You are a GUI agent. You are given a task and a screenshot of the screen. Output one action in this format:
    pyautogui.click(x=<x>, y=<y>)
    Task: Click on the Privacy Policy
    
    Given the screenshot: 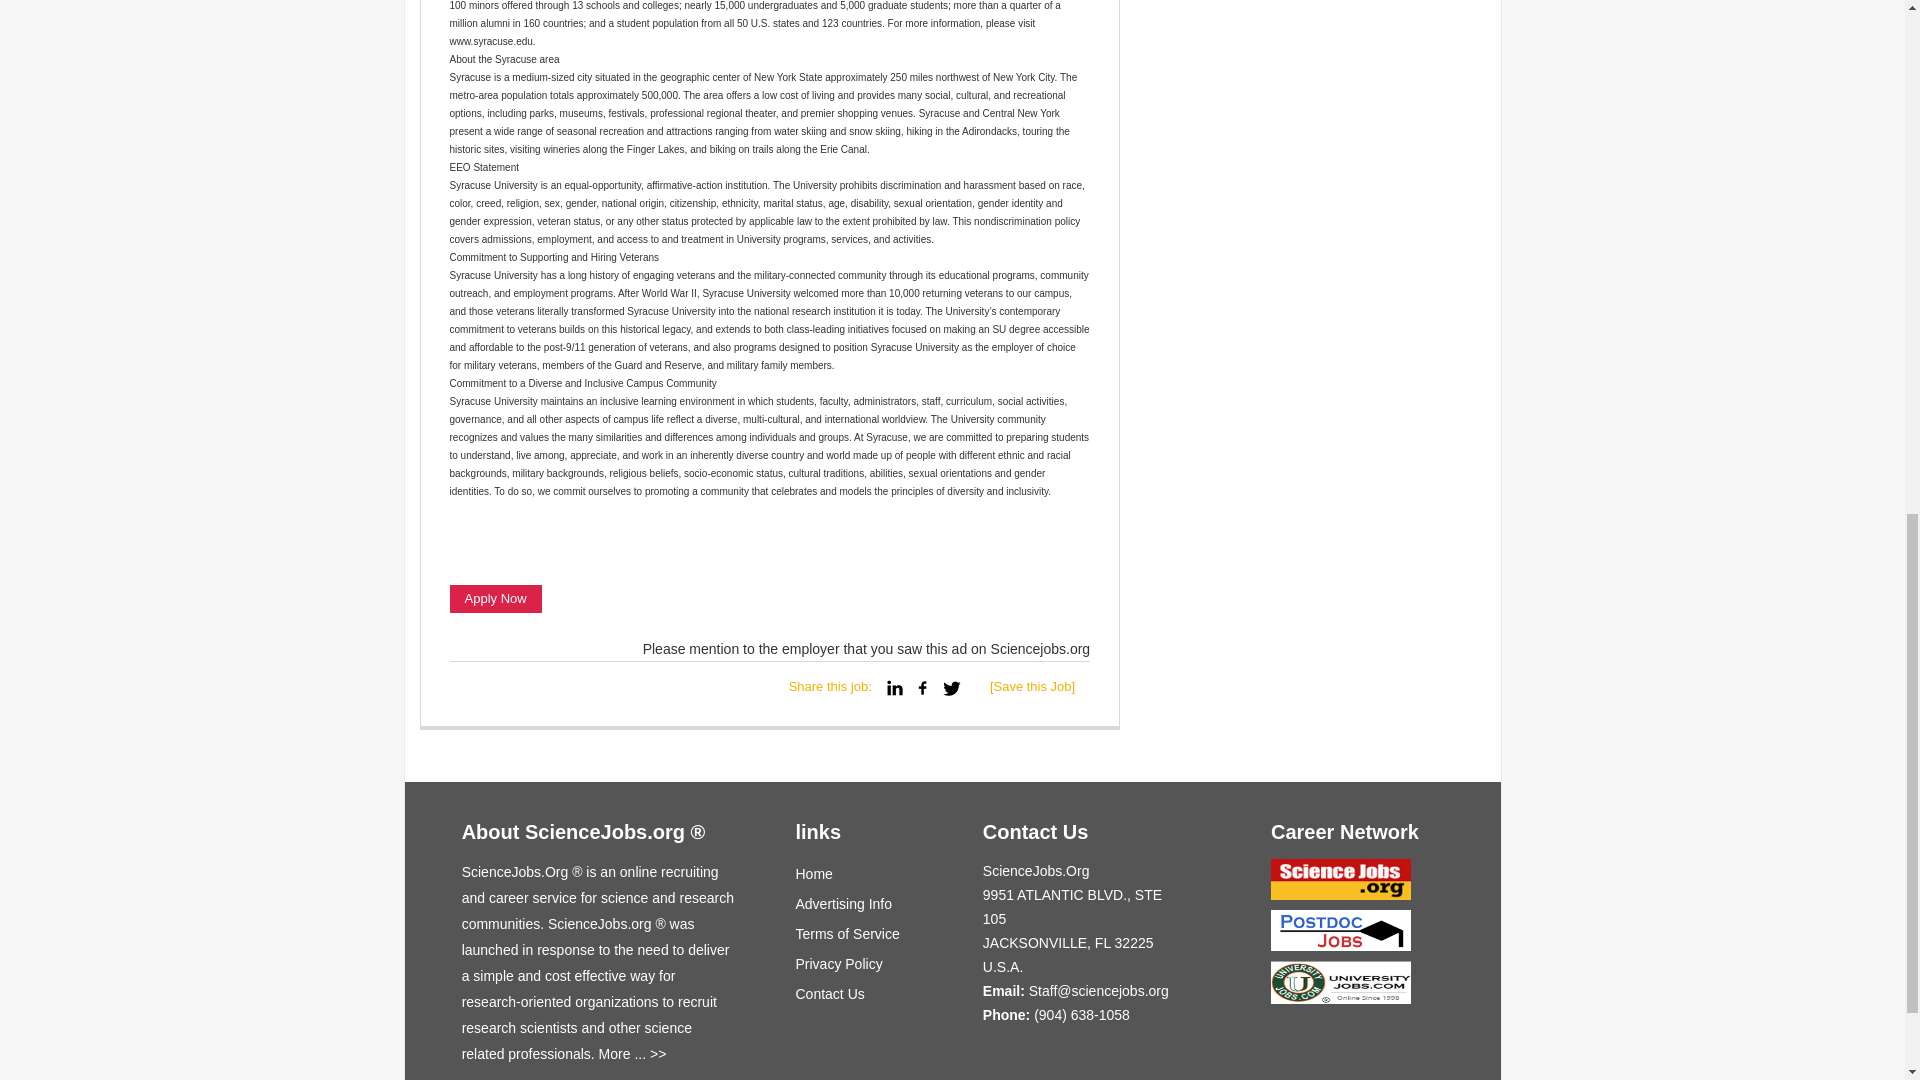 What is the action you would take?
    pyautogui.click(x=840, y=964)
    